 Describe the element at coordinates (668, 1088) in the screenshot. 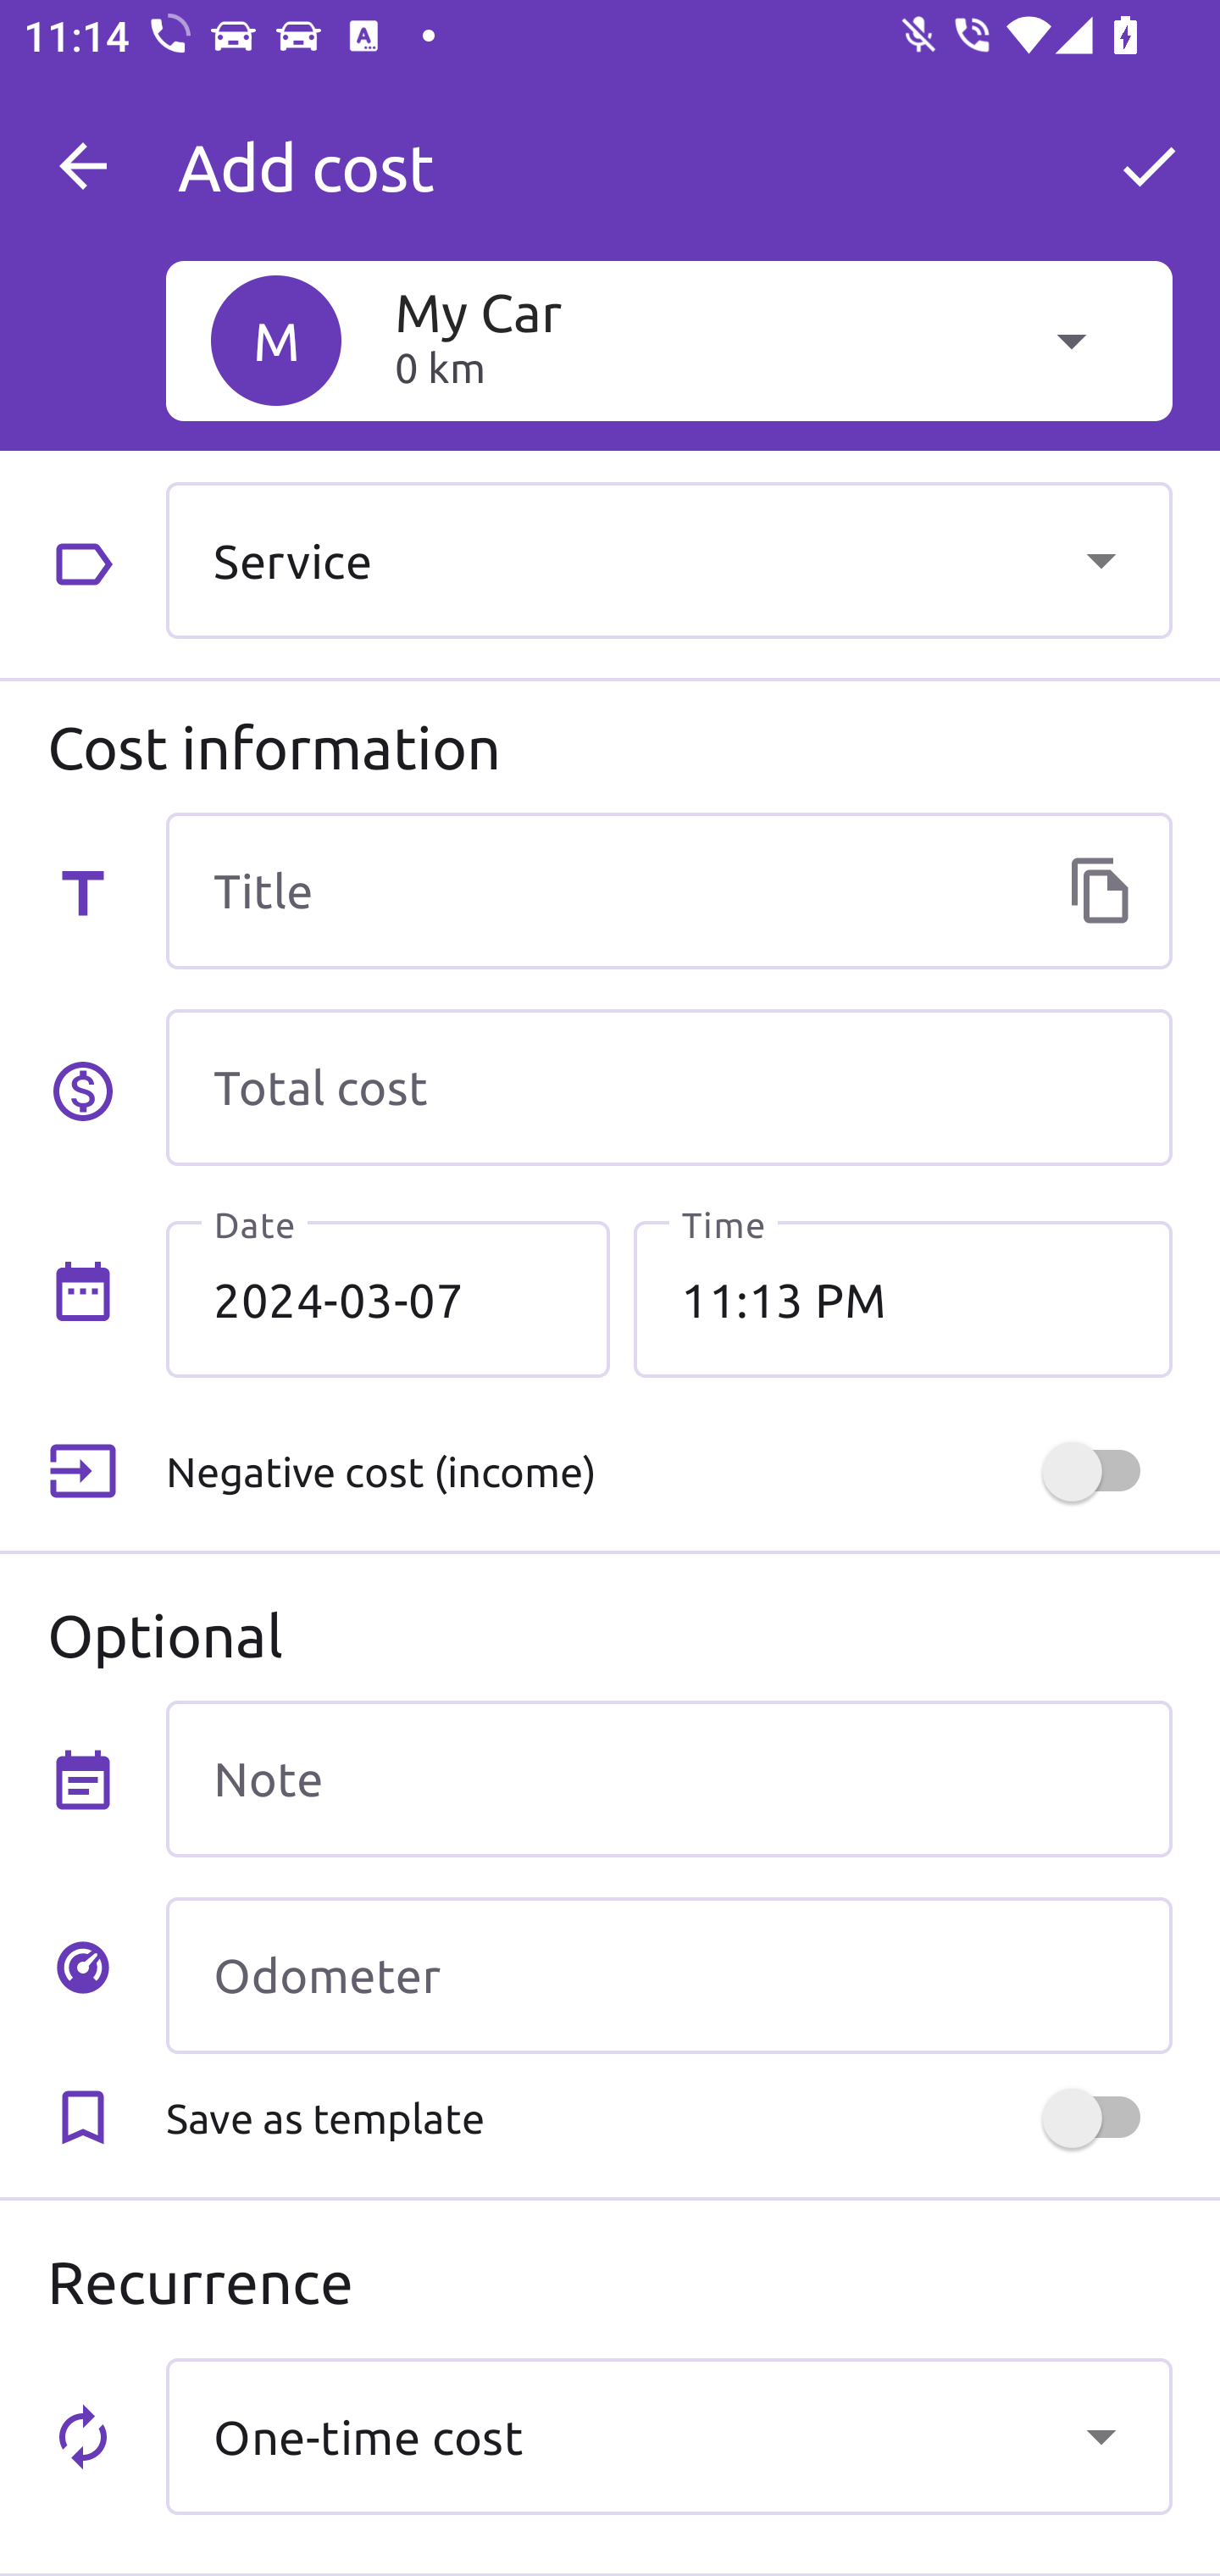

I see `Total cost ` at that location.